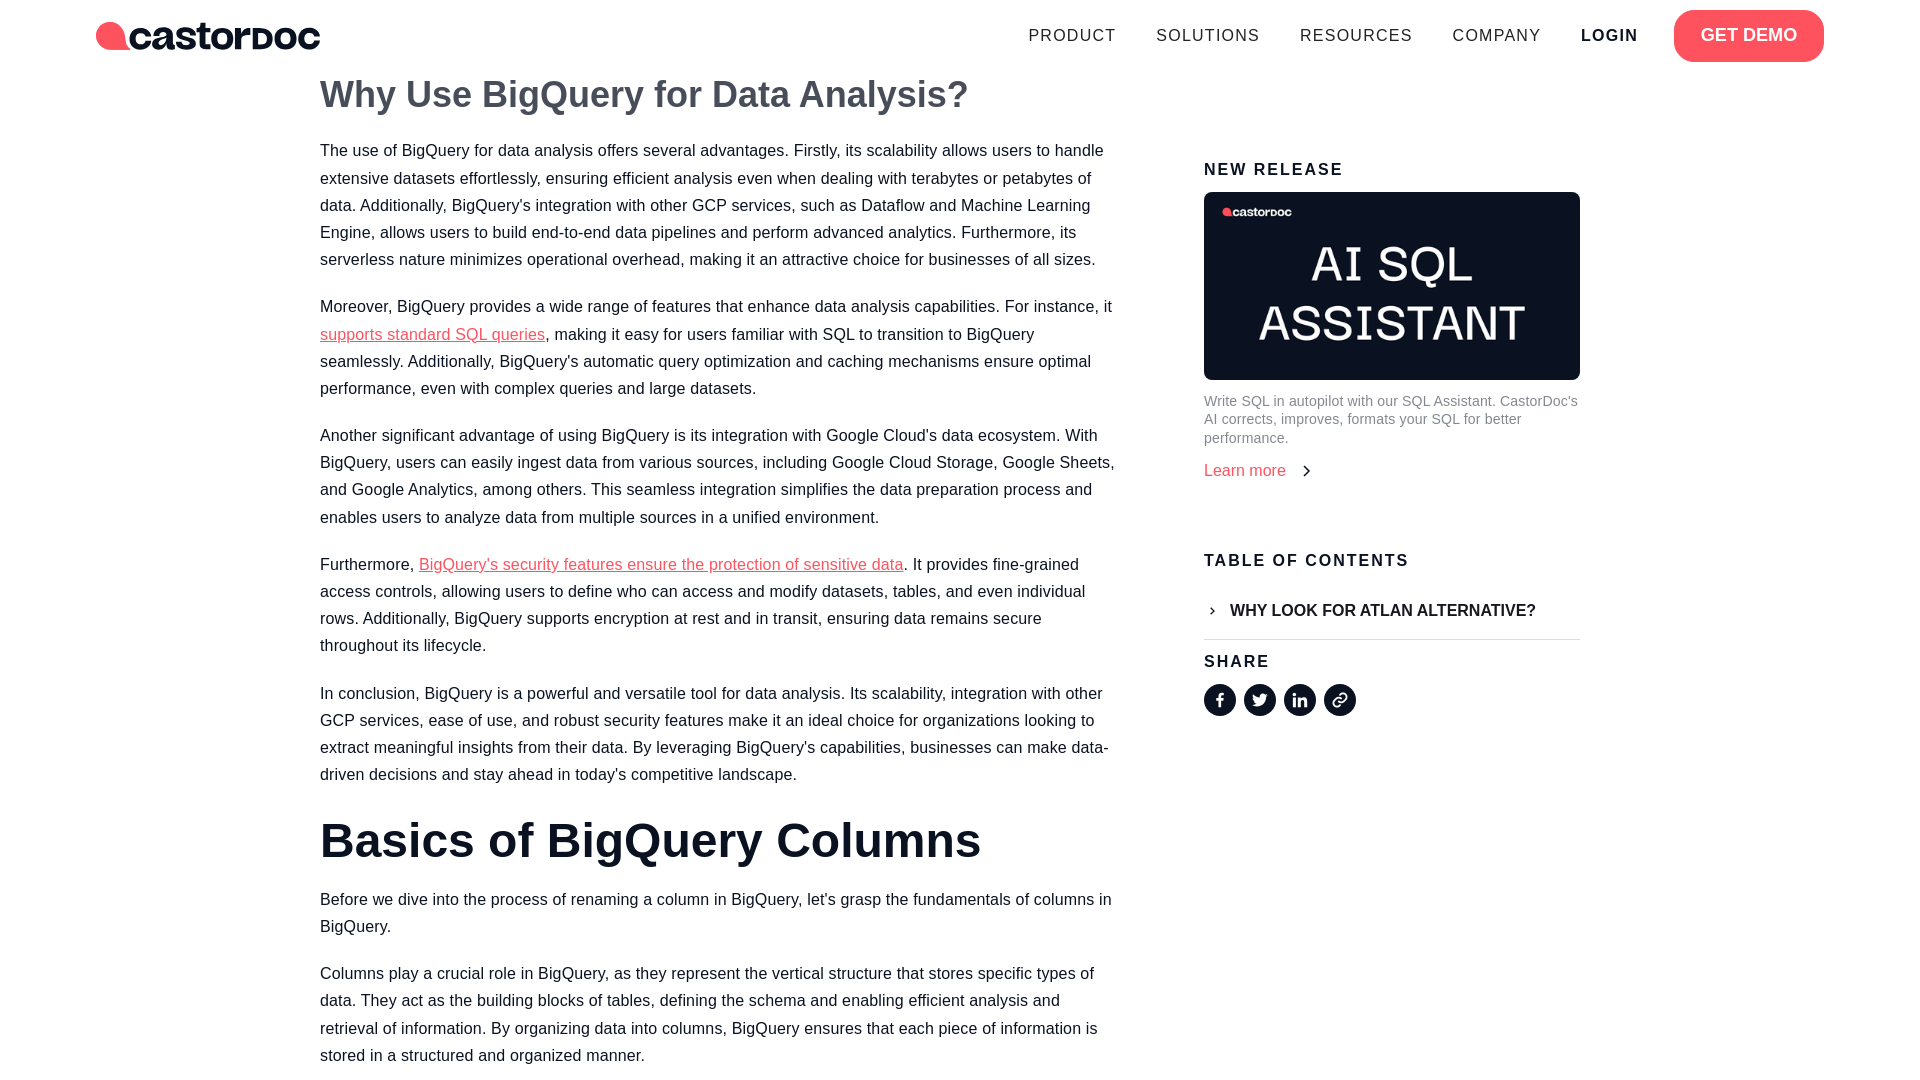  I want to click on supports standard SQL queries, so click(432, 334).